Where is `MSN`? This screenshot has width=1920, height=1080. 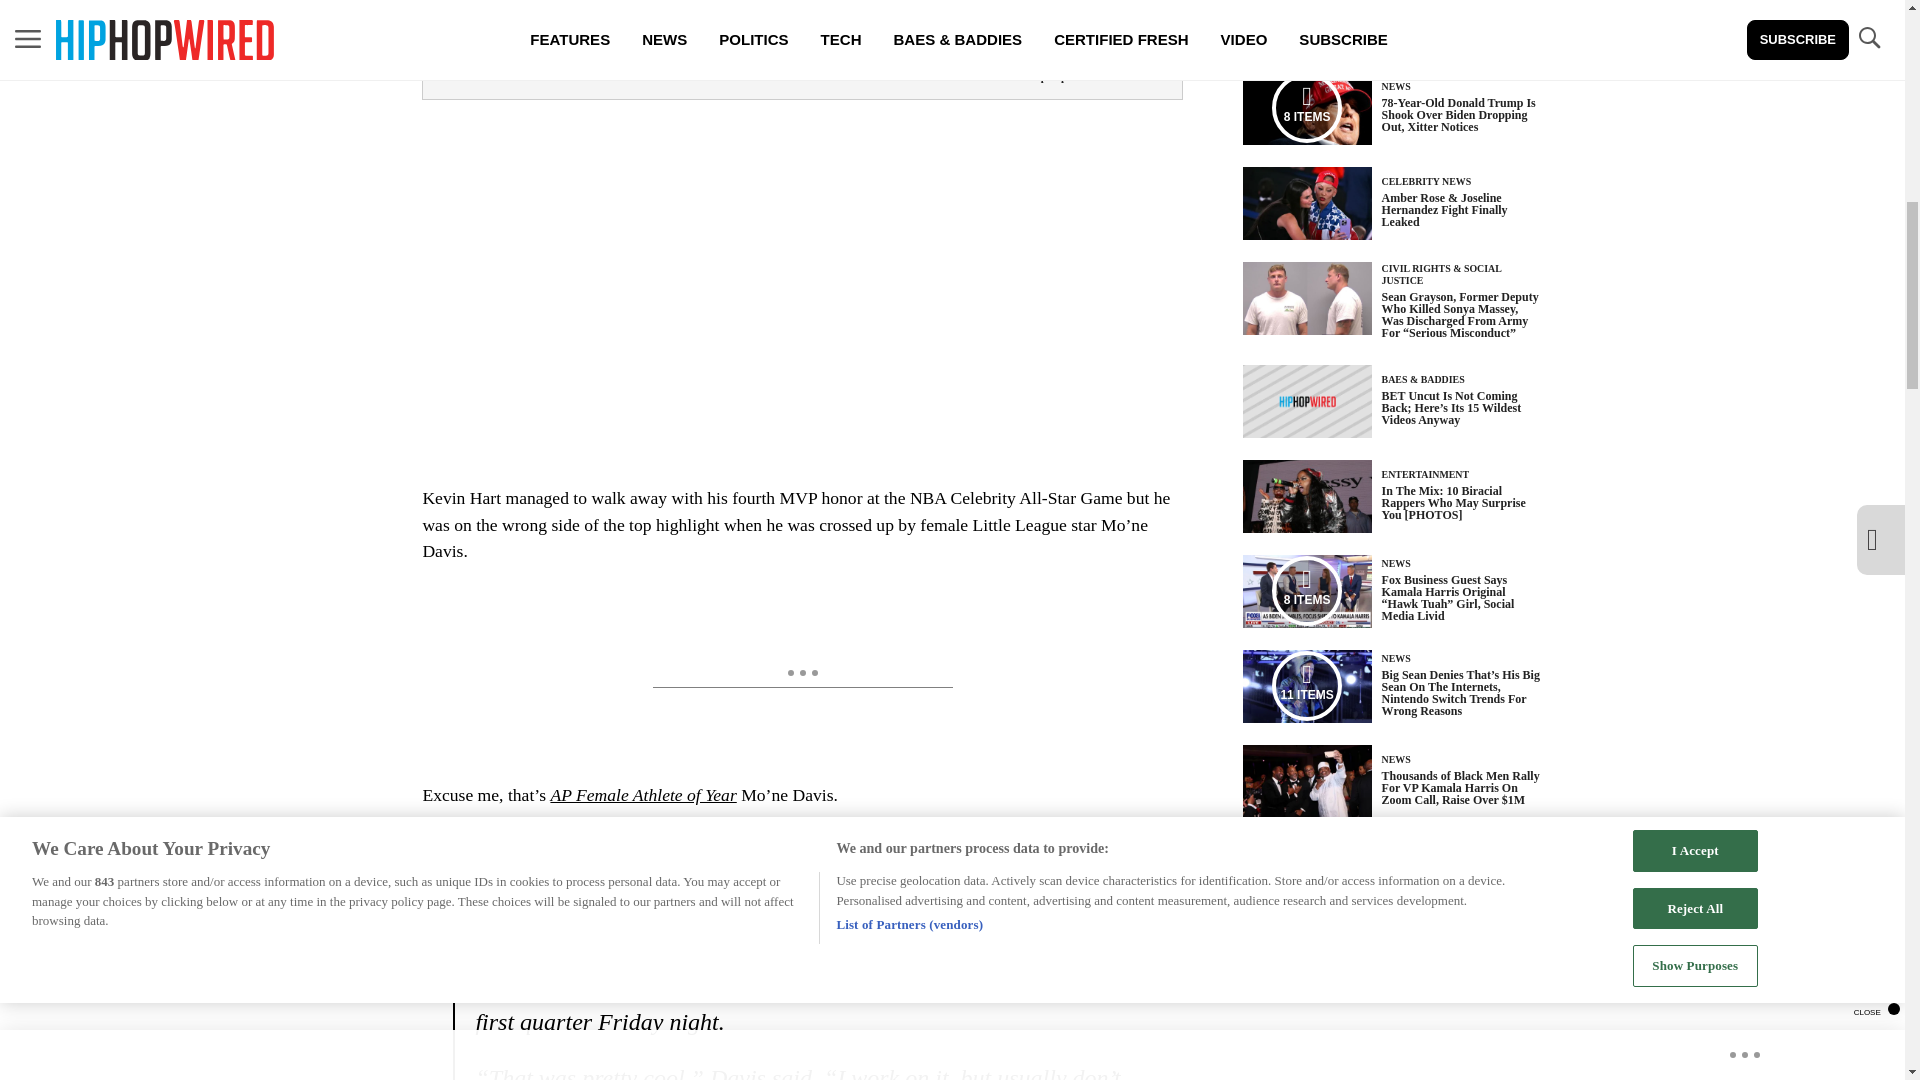 MSN is located at coordinates (470, 847).